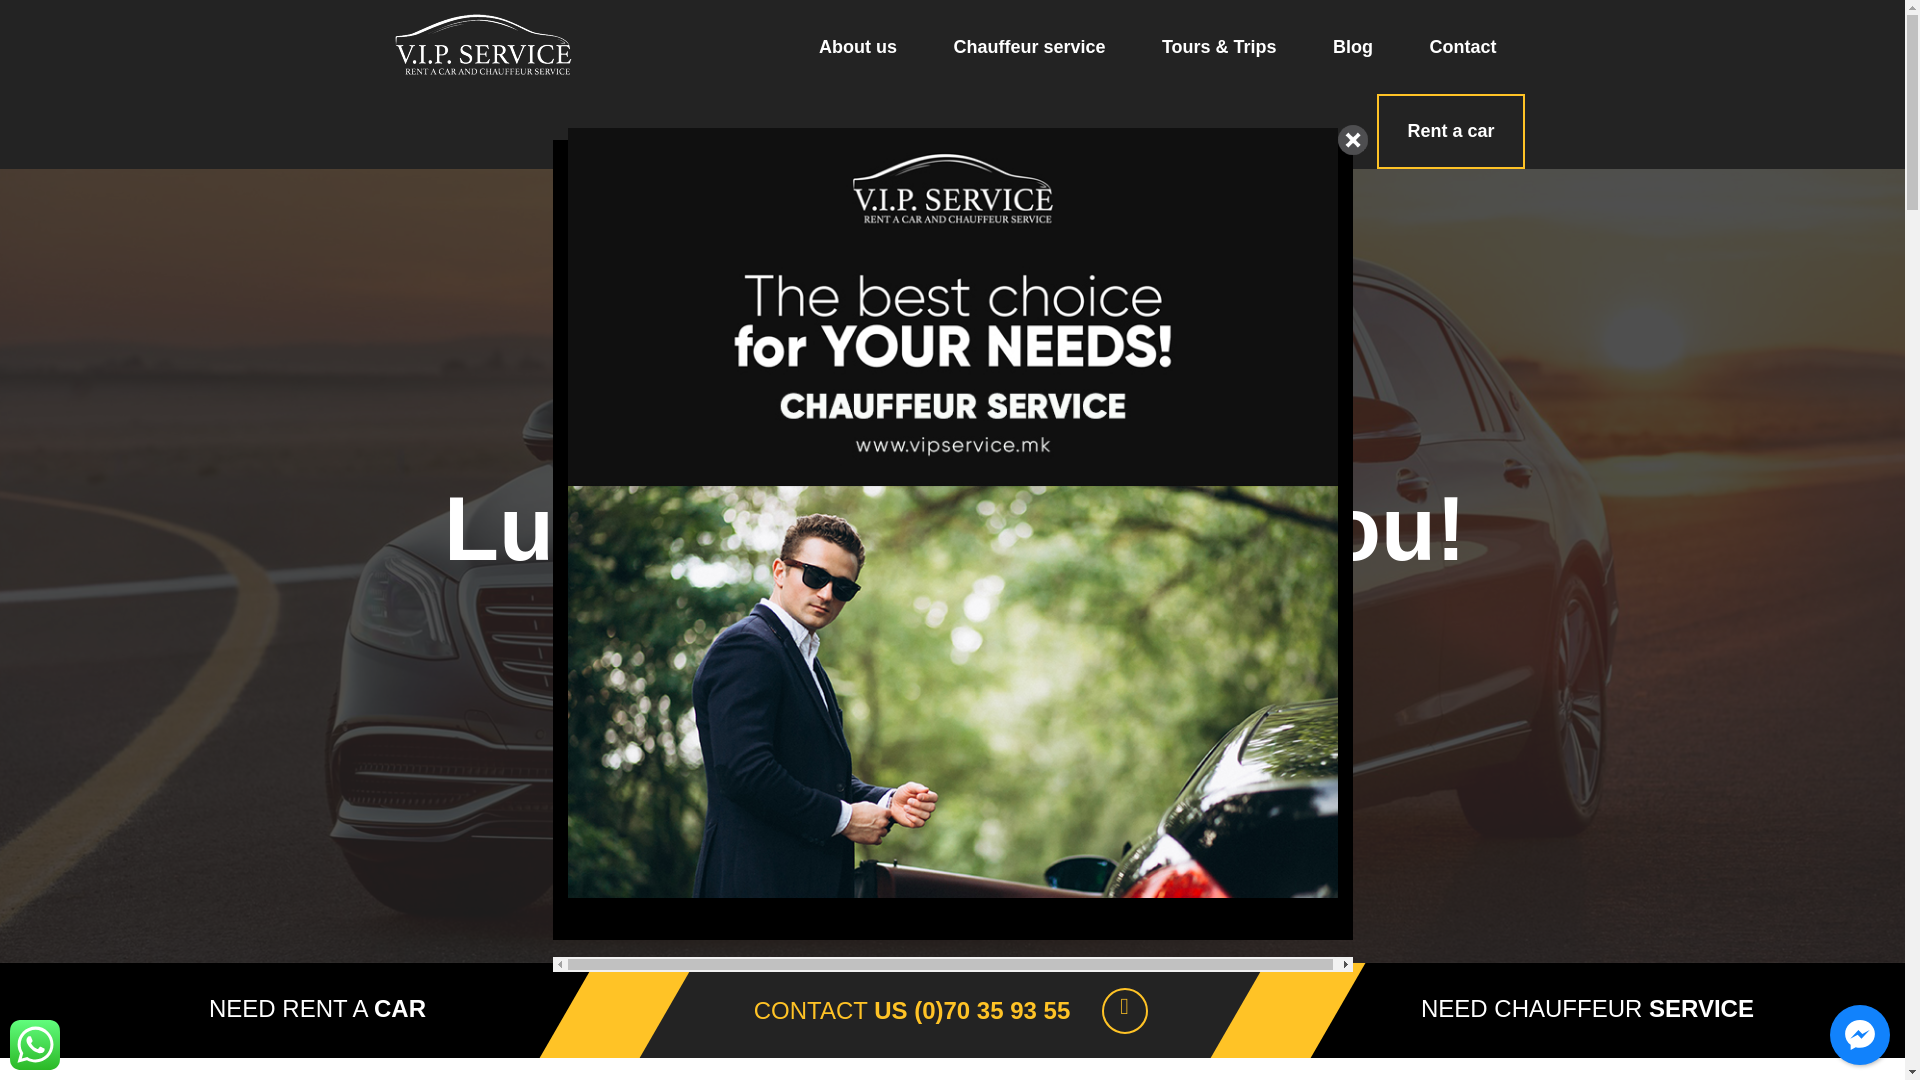 This screenshot has height=1080, width=1920. I want to click on NEED RENT A CAR, so click(318, 1008).